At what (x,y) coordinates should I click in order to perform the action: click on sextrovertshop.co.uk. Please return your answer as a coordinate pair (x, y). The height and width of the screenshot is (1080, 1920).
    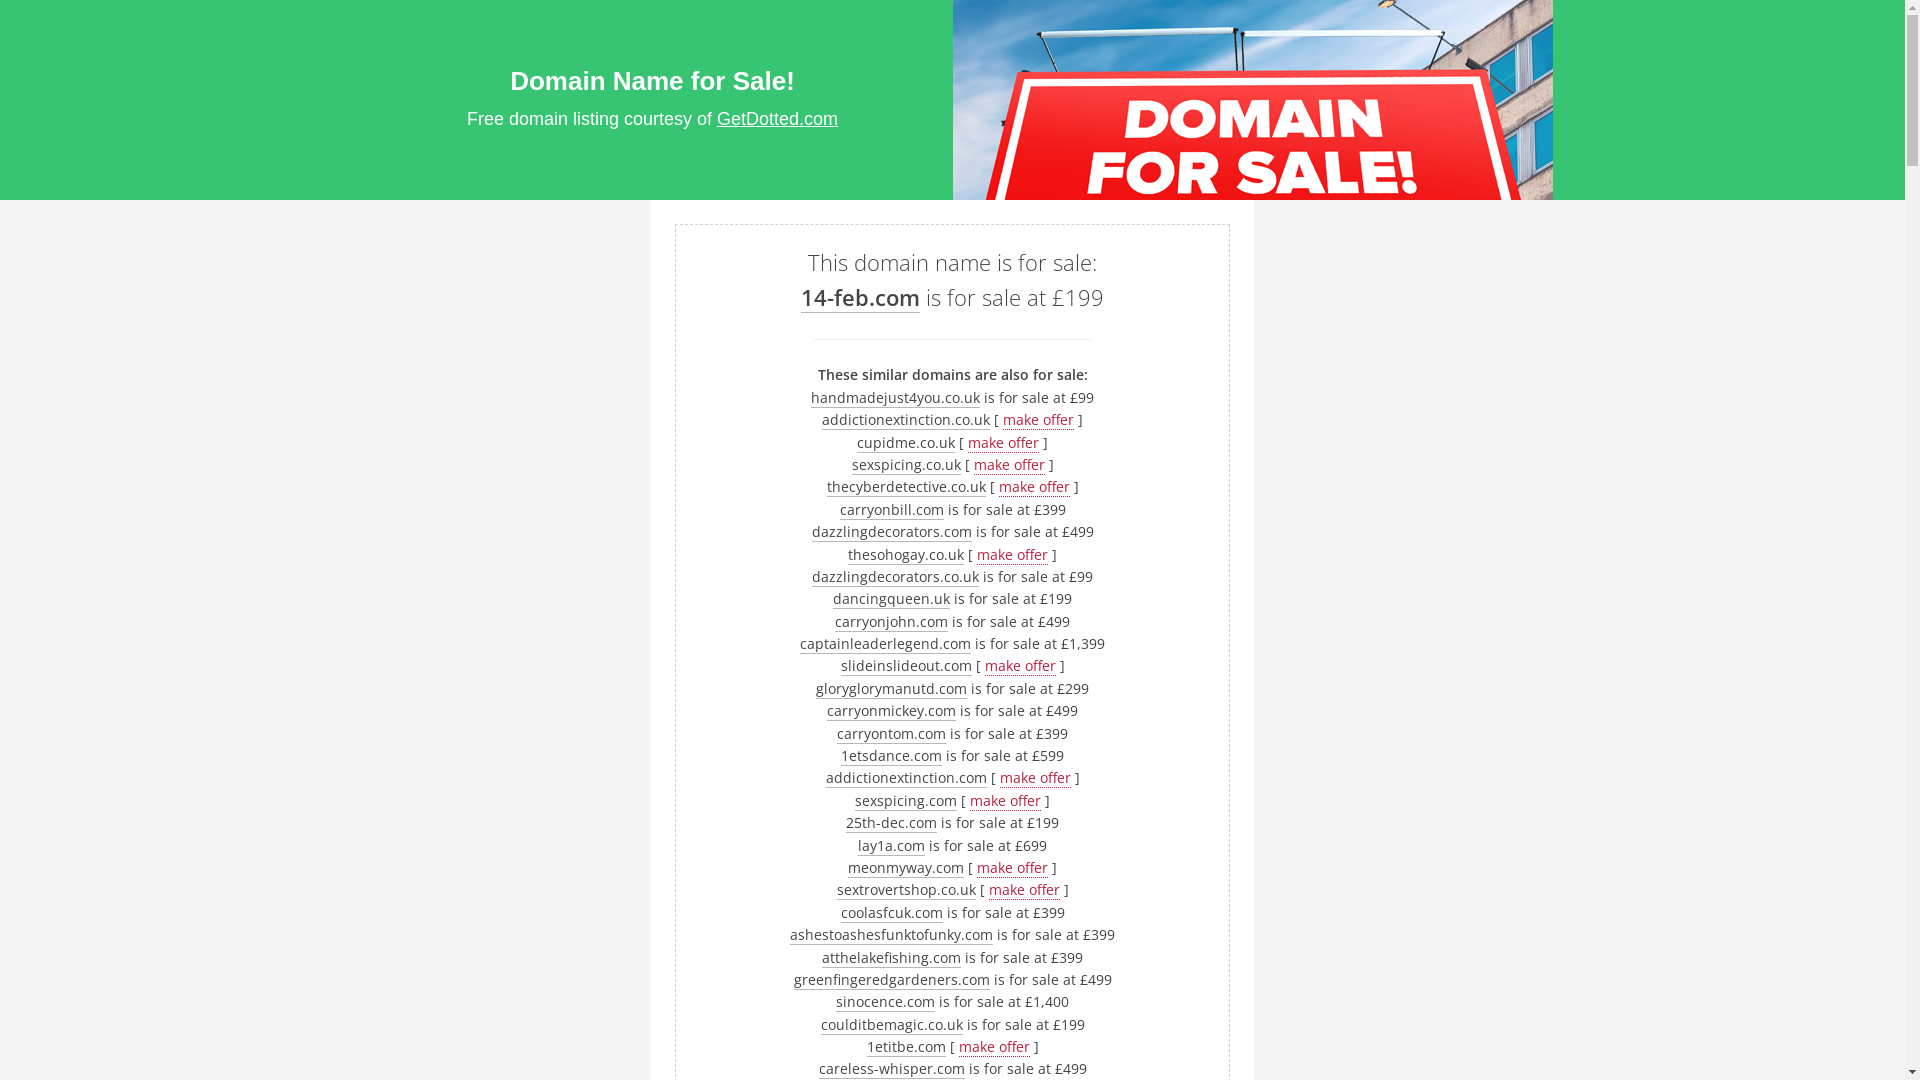
    Looking at the image, I should click on (906, 890).